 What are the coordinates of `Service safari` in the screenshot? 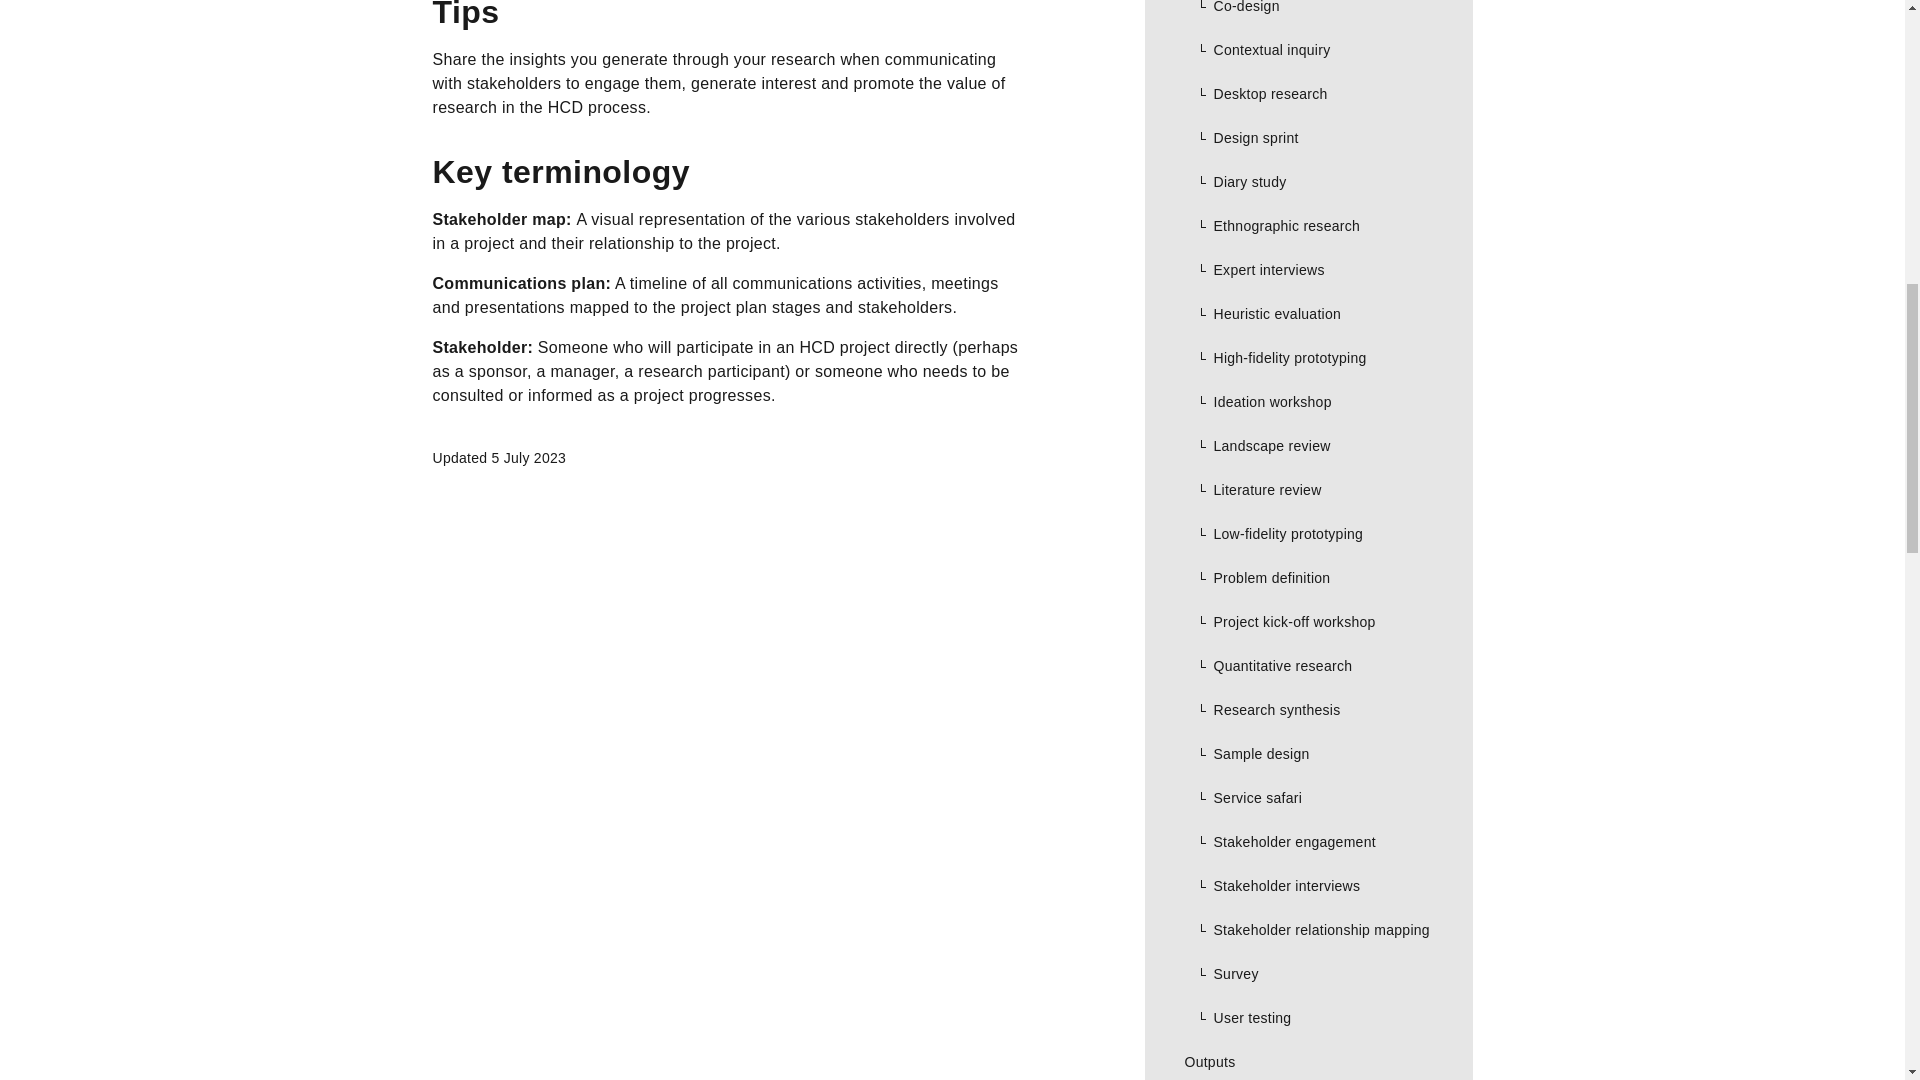 It's located at (1308, 798).